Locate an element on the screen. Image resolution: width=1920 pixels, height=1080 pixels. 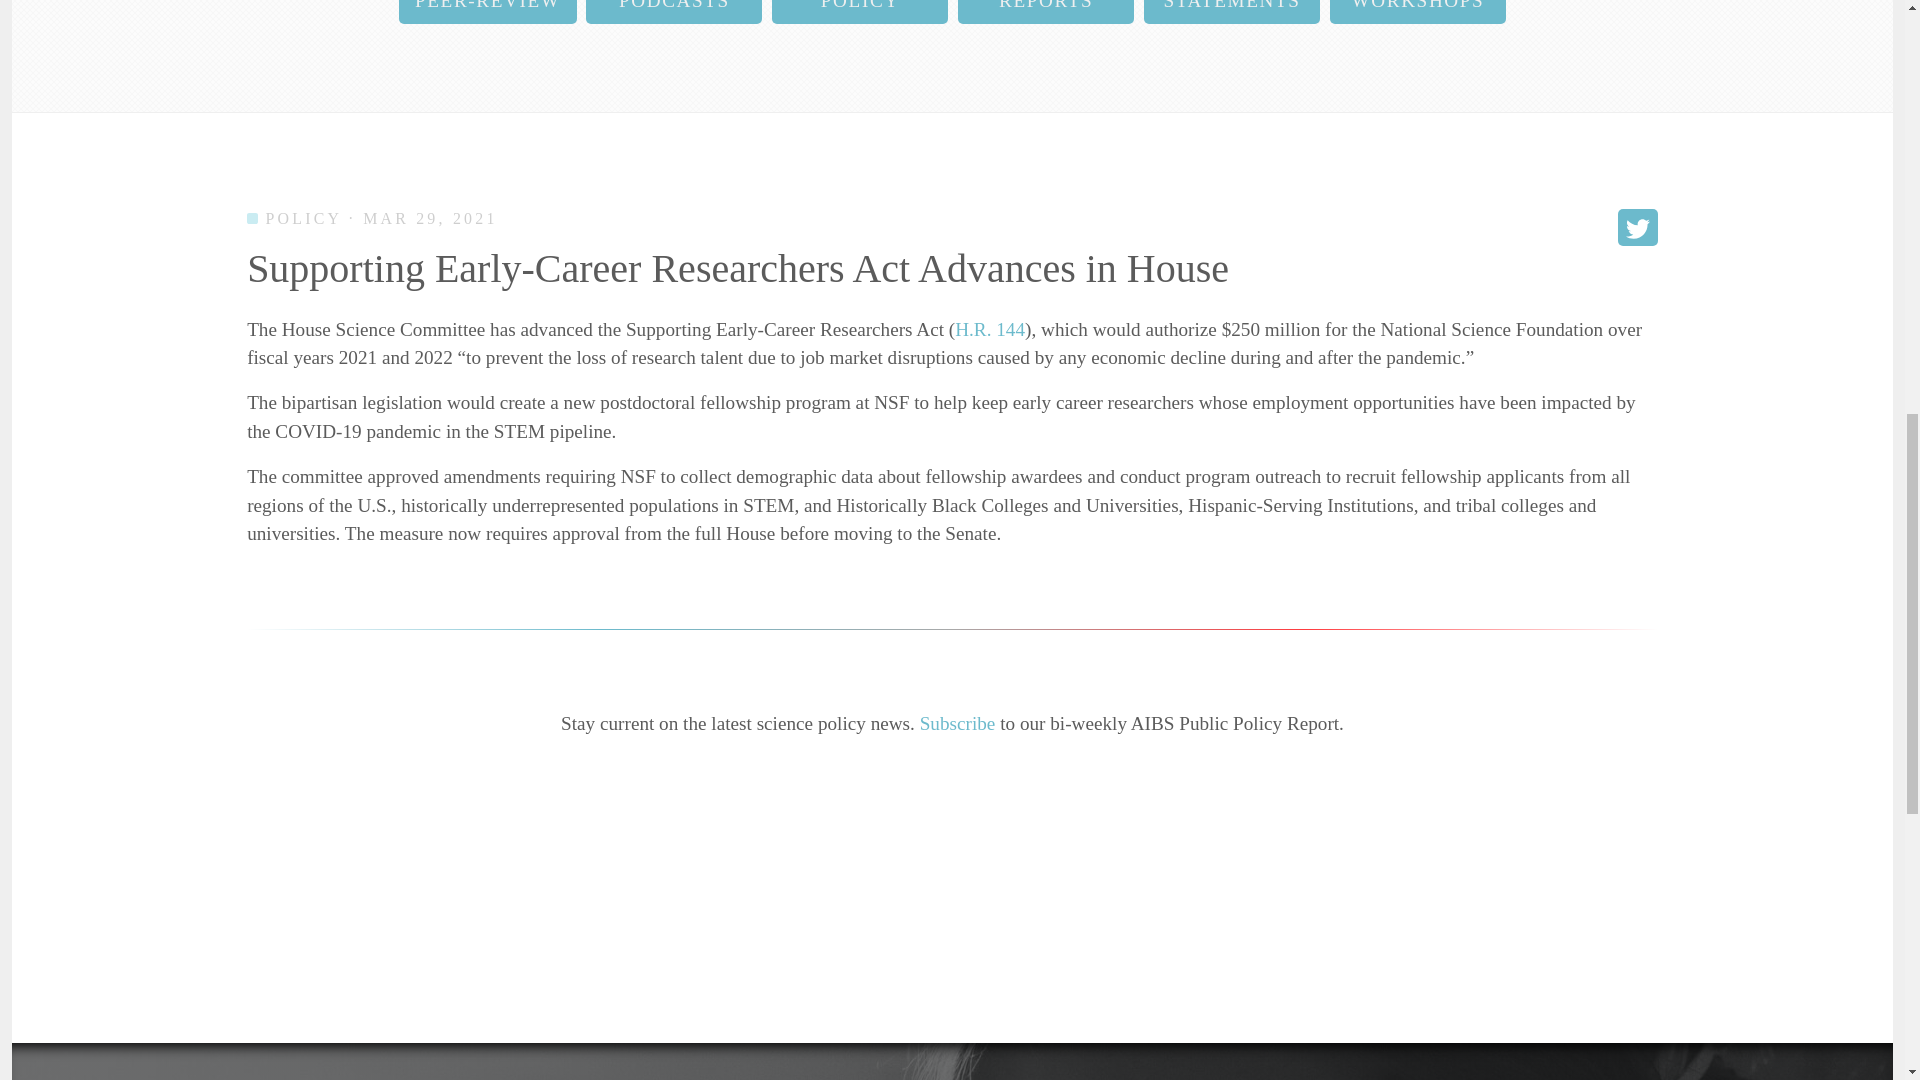
REPORTS is located at coordinates (1046, 12).